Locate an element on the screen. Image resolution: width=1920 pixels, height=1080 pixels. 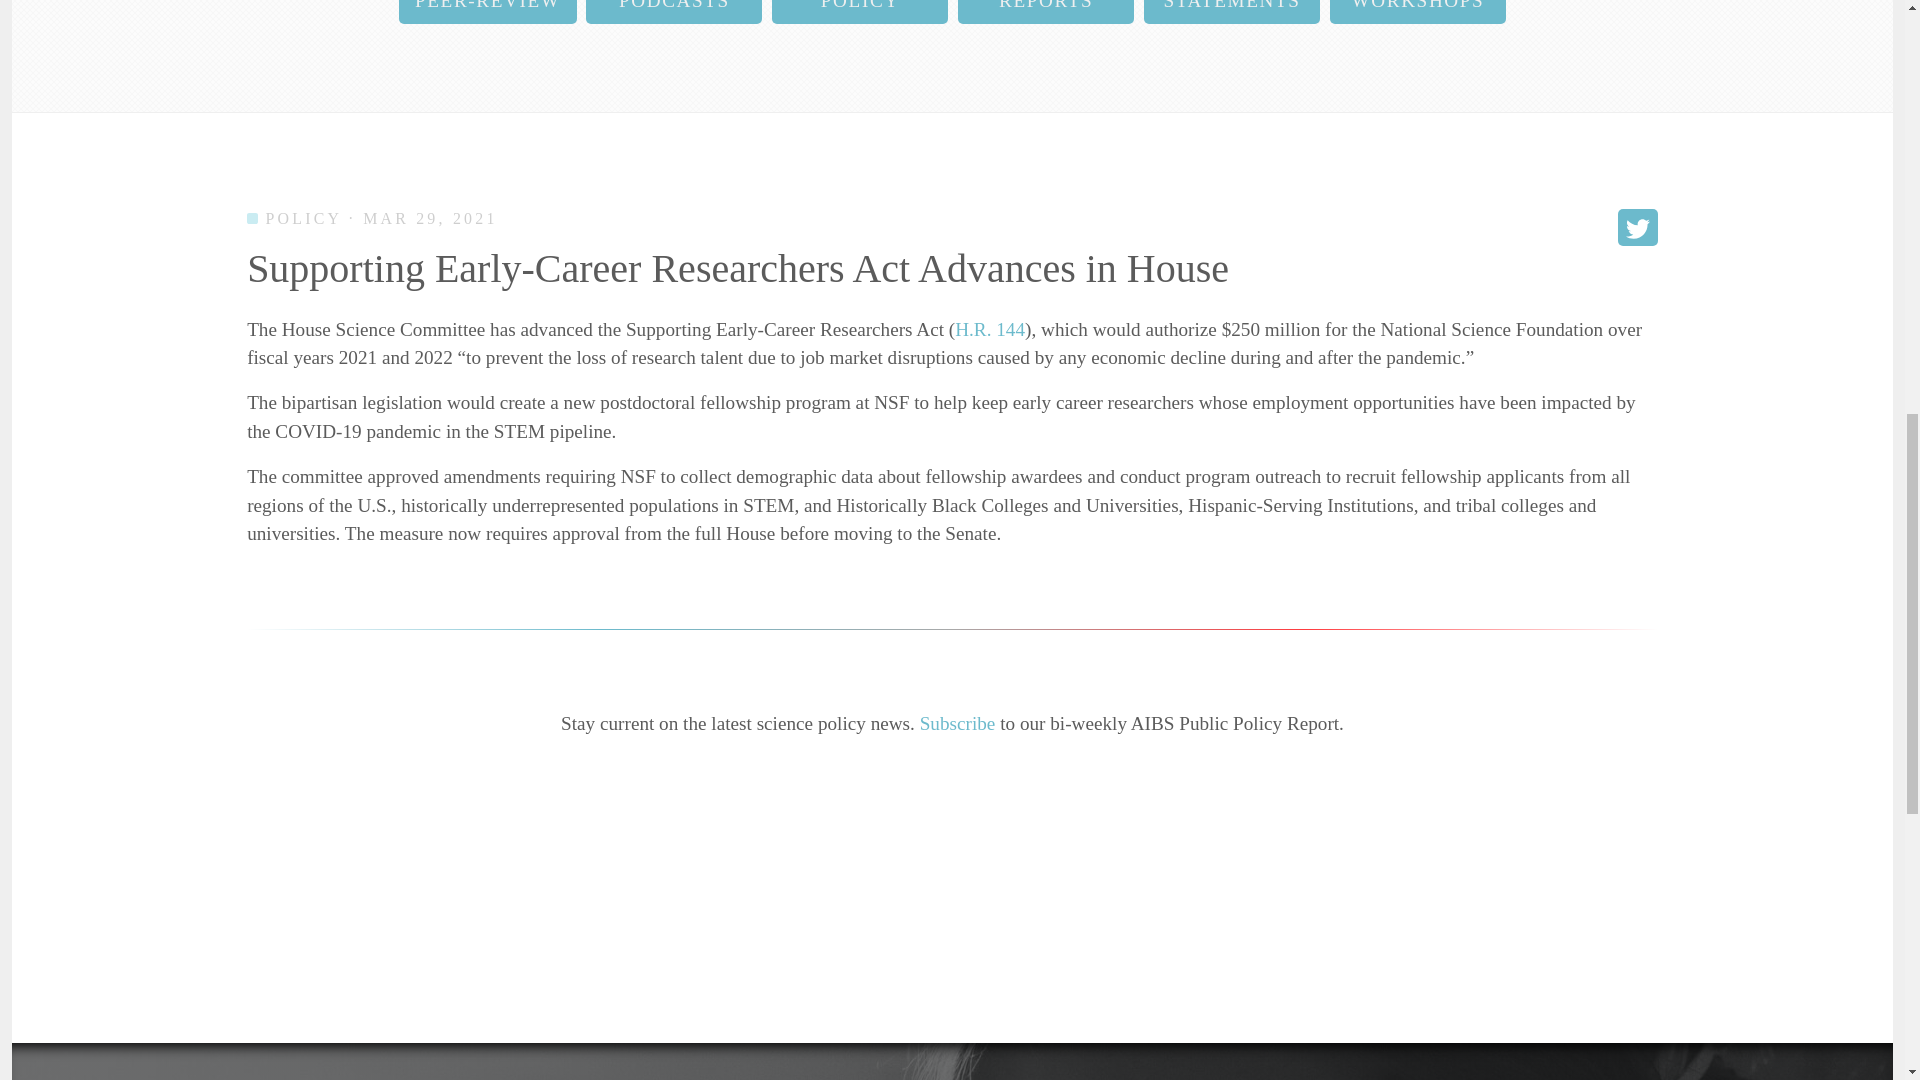
REPORTS is located at coordinates (1046, 12).